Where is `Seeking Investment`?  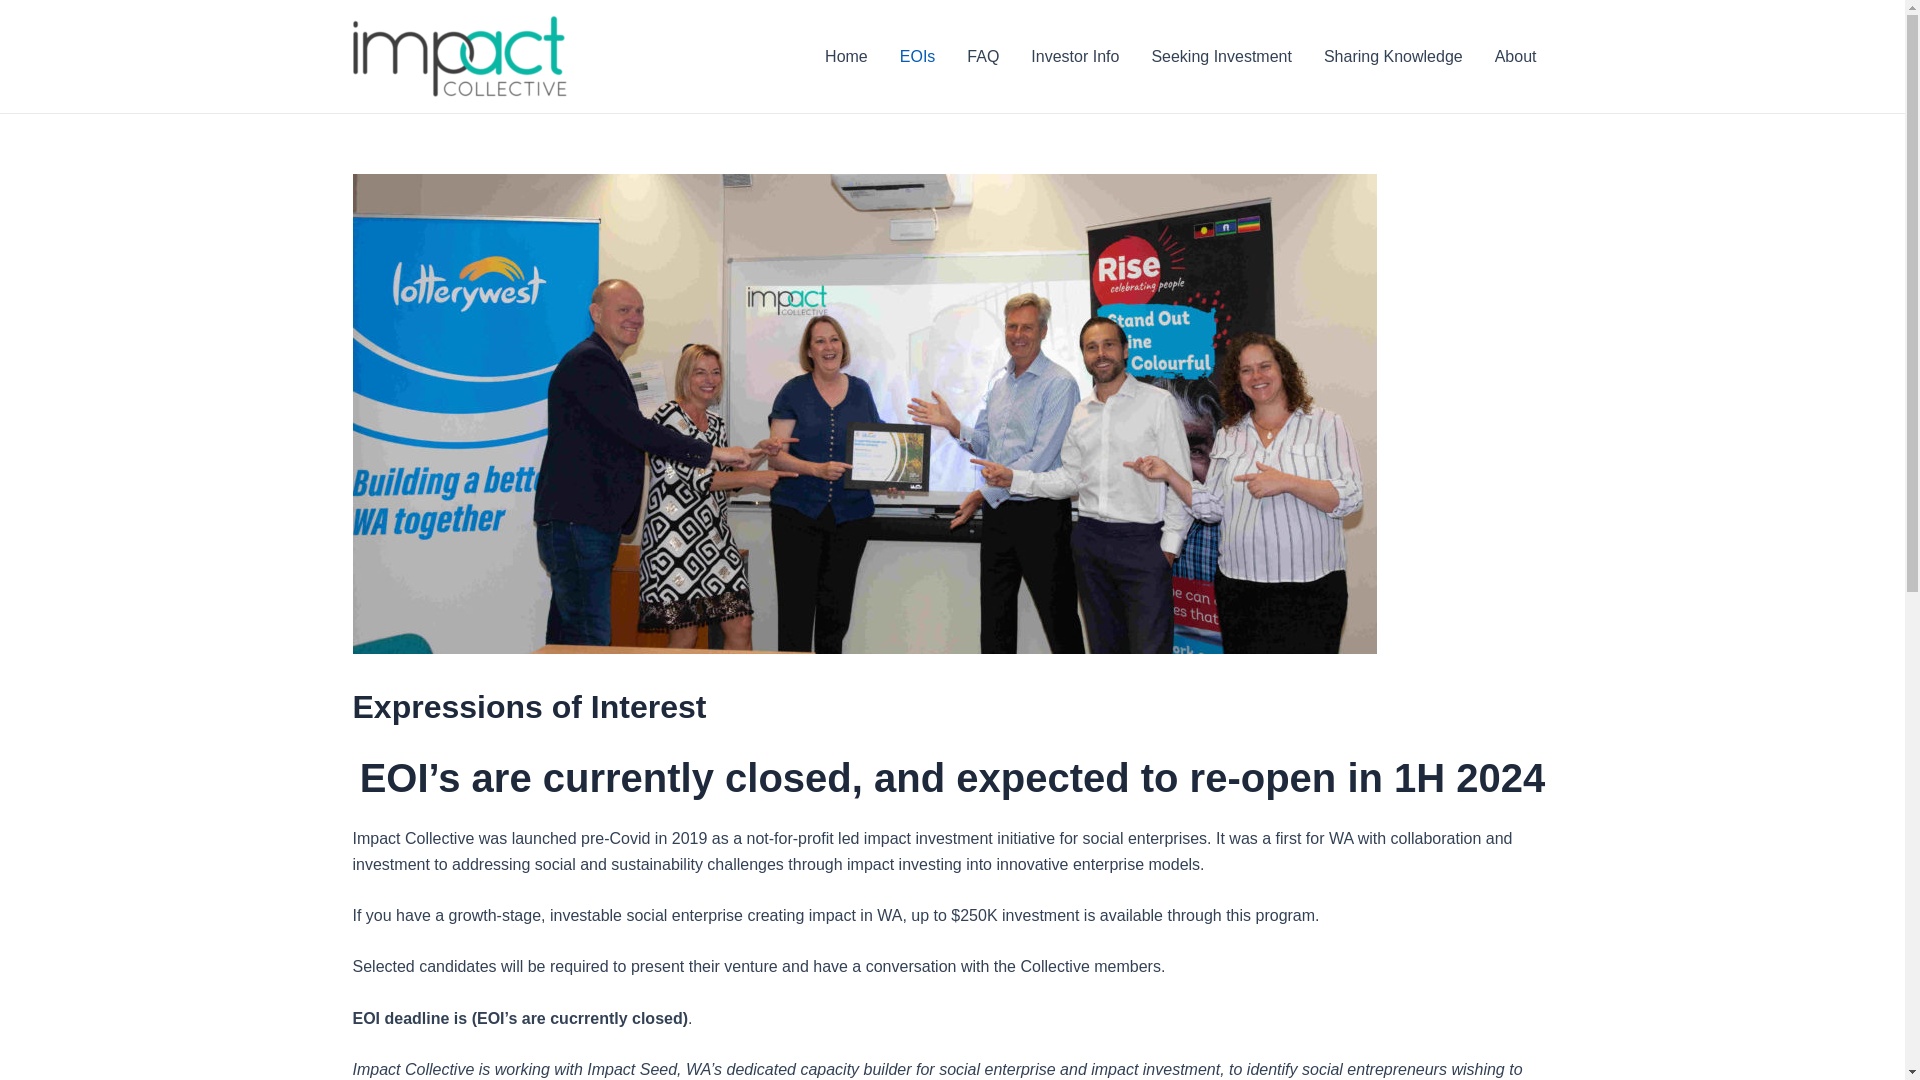 Seeking Investment is located at coordinates (1222, 56).